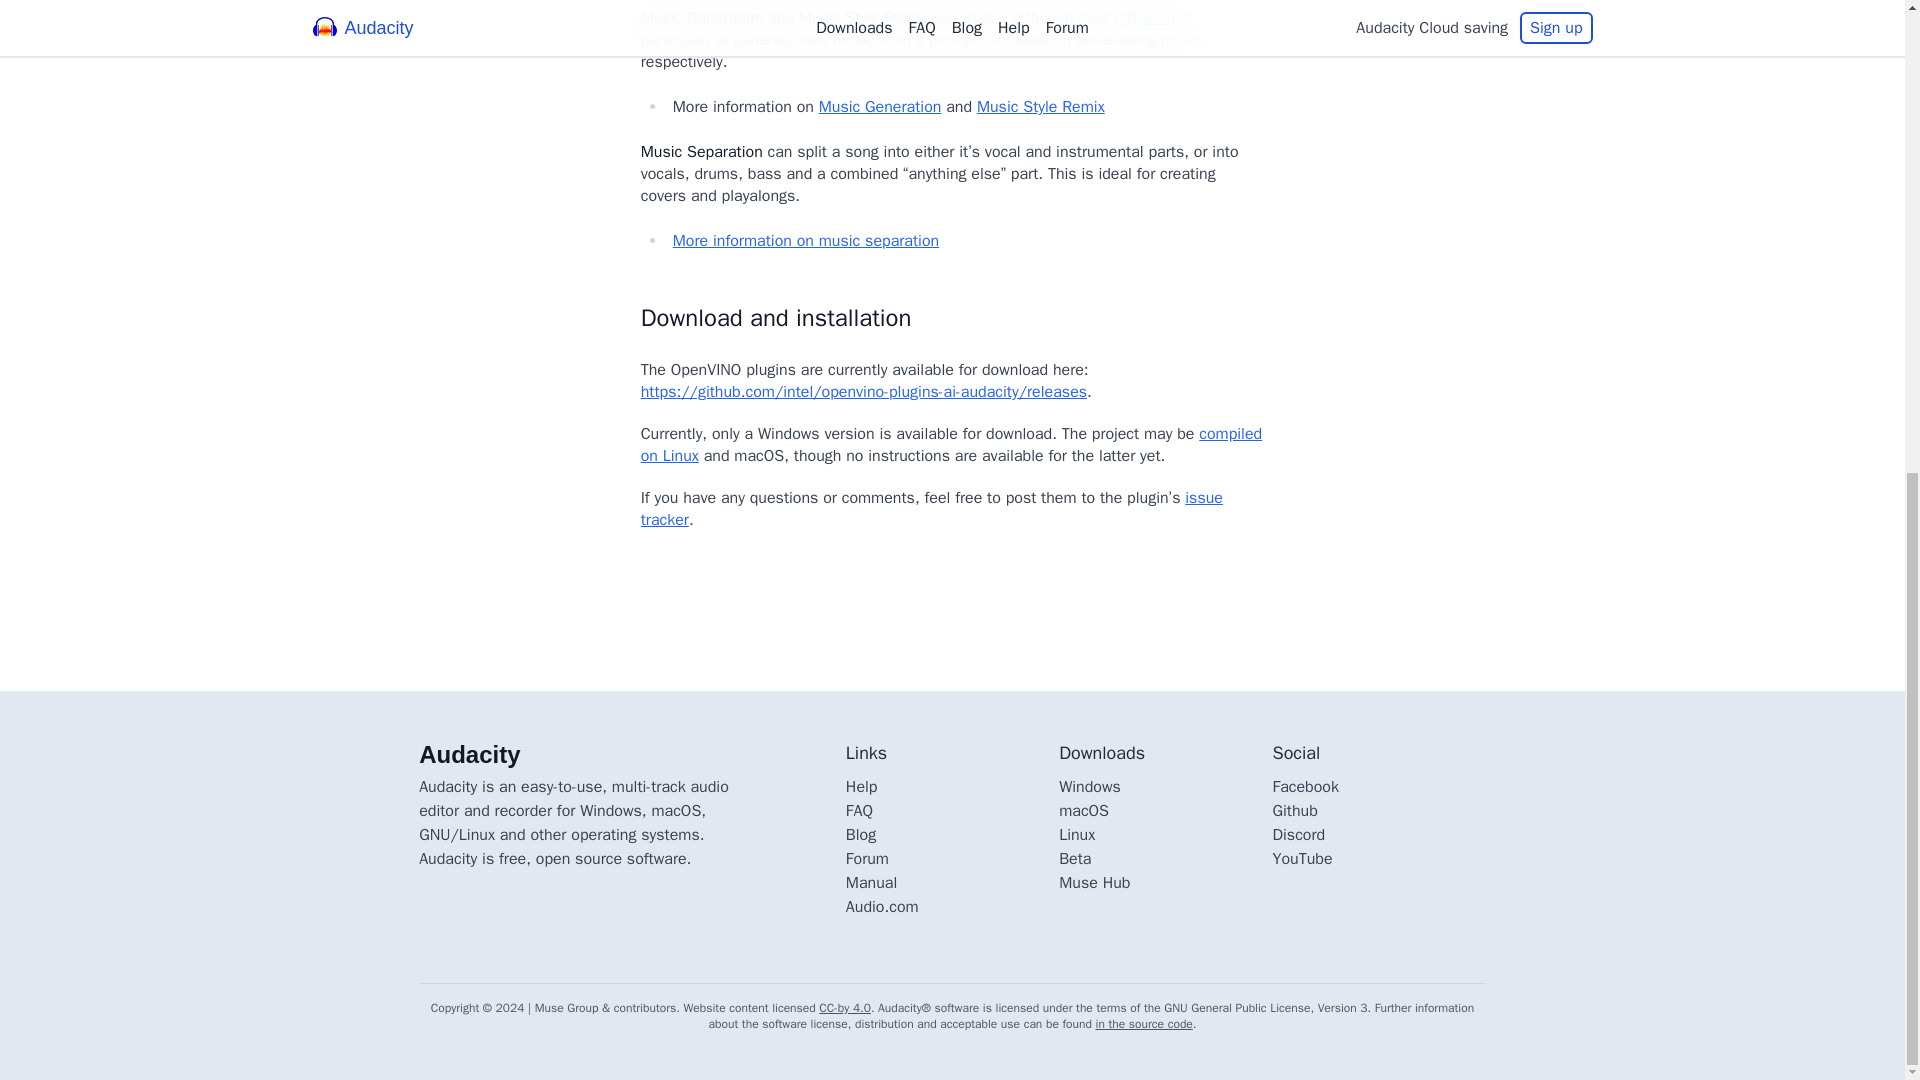 The image size is (1920, 1080). What do you see at coordinates (1144, 18) in the screenshot?
I see `Riffusion` at bounding box center [1144, 18].